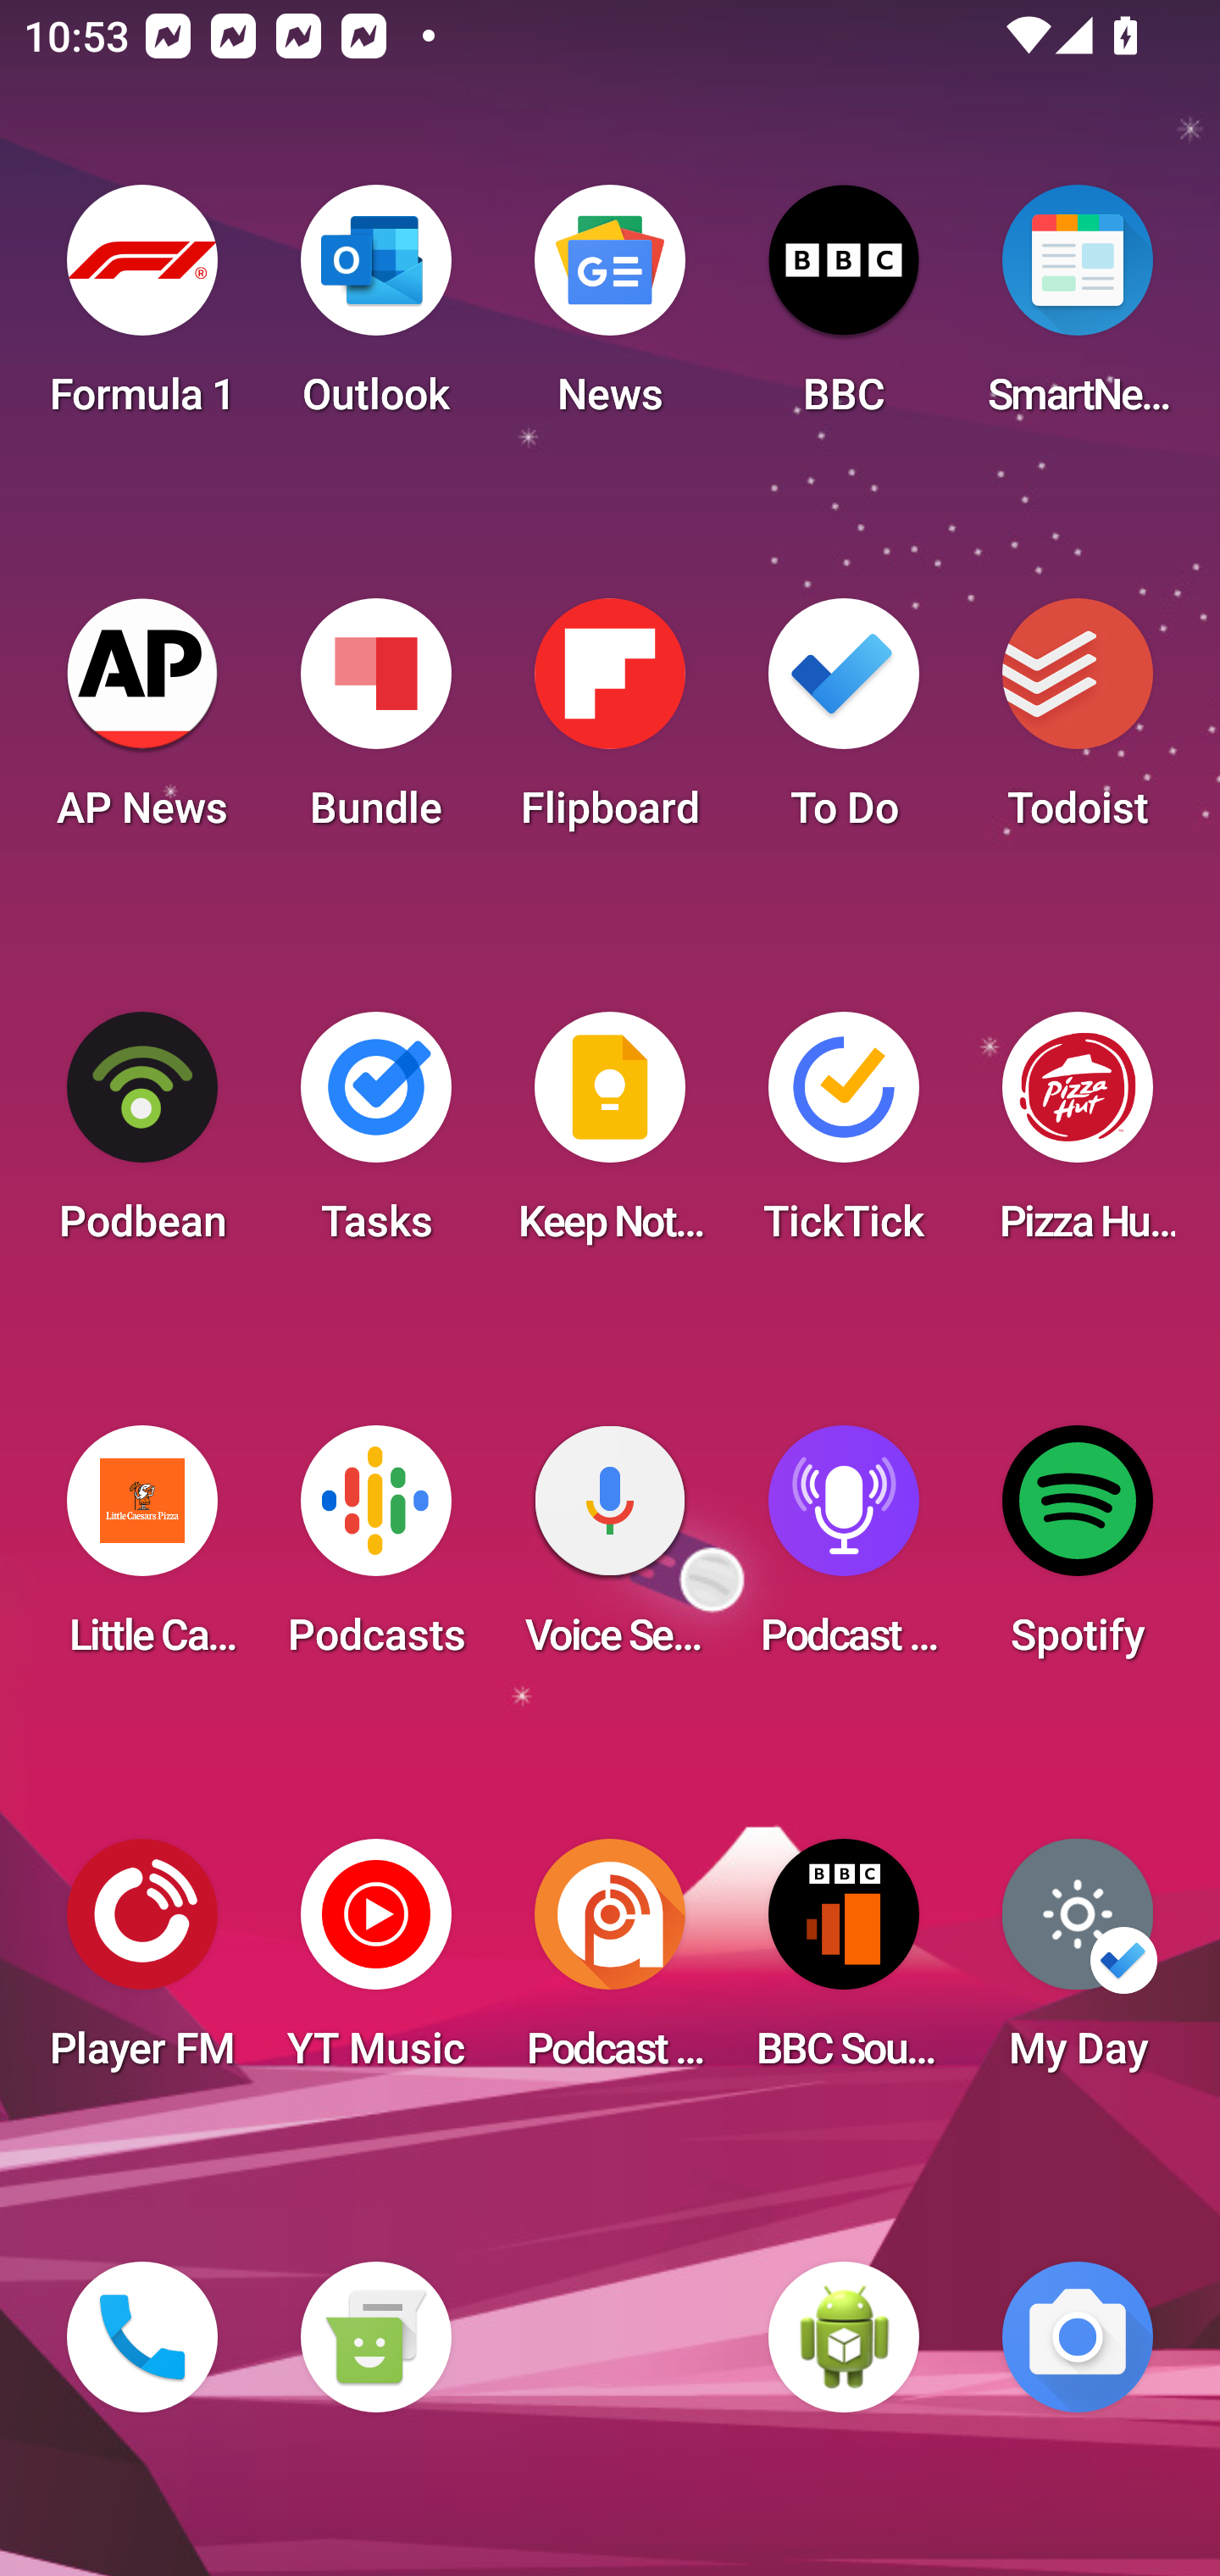 The height and width of the screenshot is (2576, 1220). Describe the element at coordinates (142, 1551) in the screenshot. I see `Little Caesars Pizza` at that location.